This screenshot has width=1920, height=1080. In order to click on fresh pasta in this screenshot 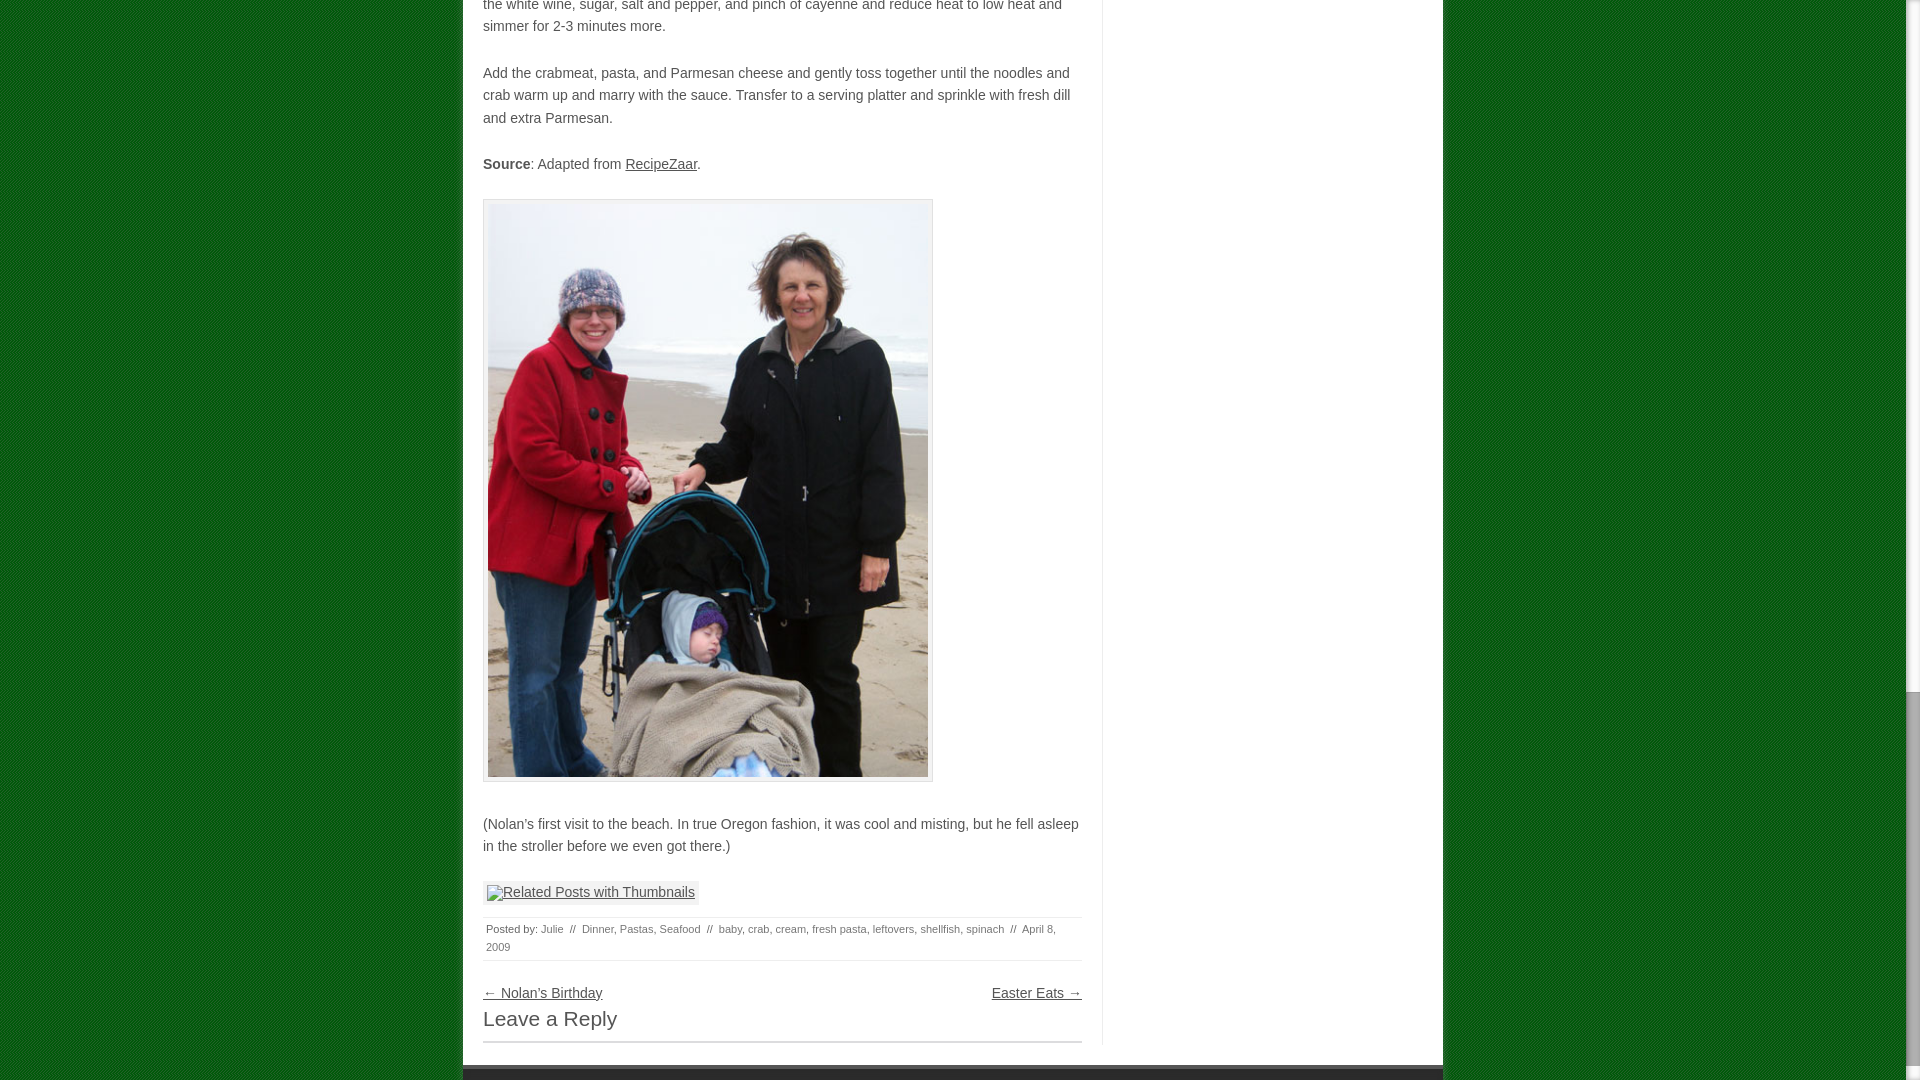, I will do `click(838, 929)`.